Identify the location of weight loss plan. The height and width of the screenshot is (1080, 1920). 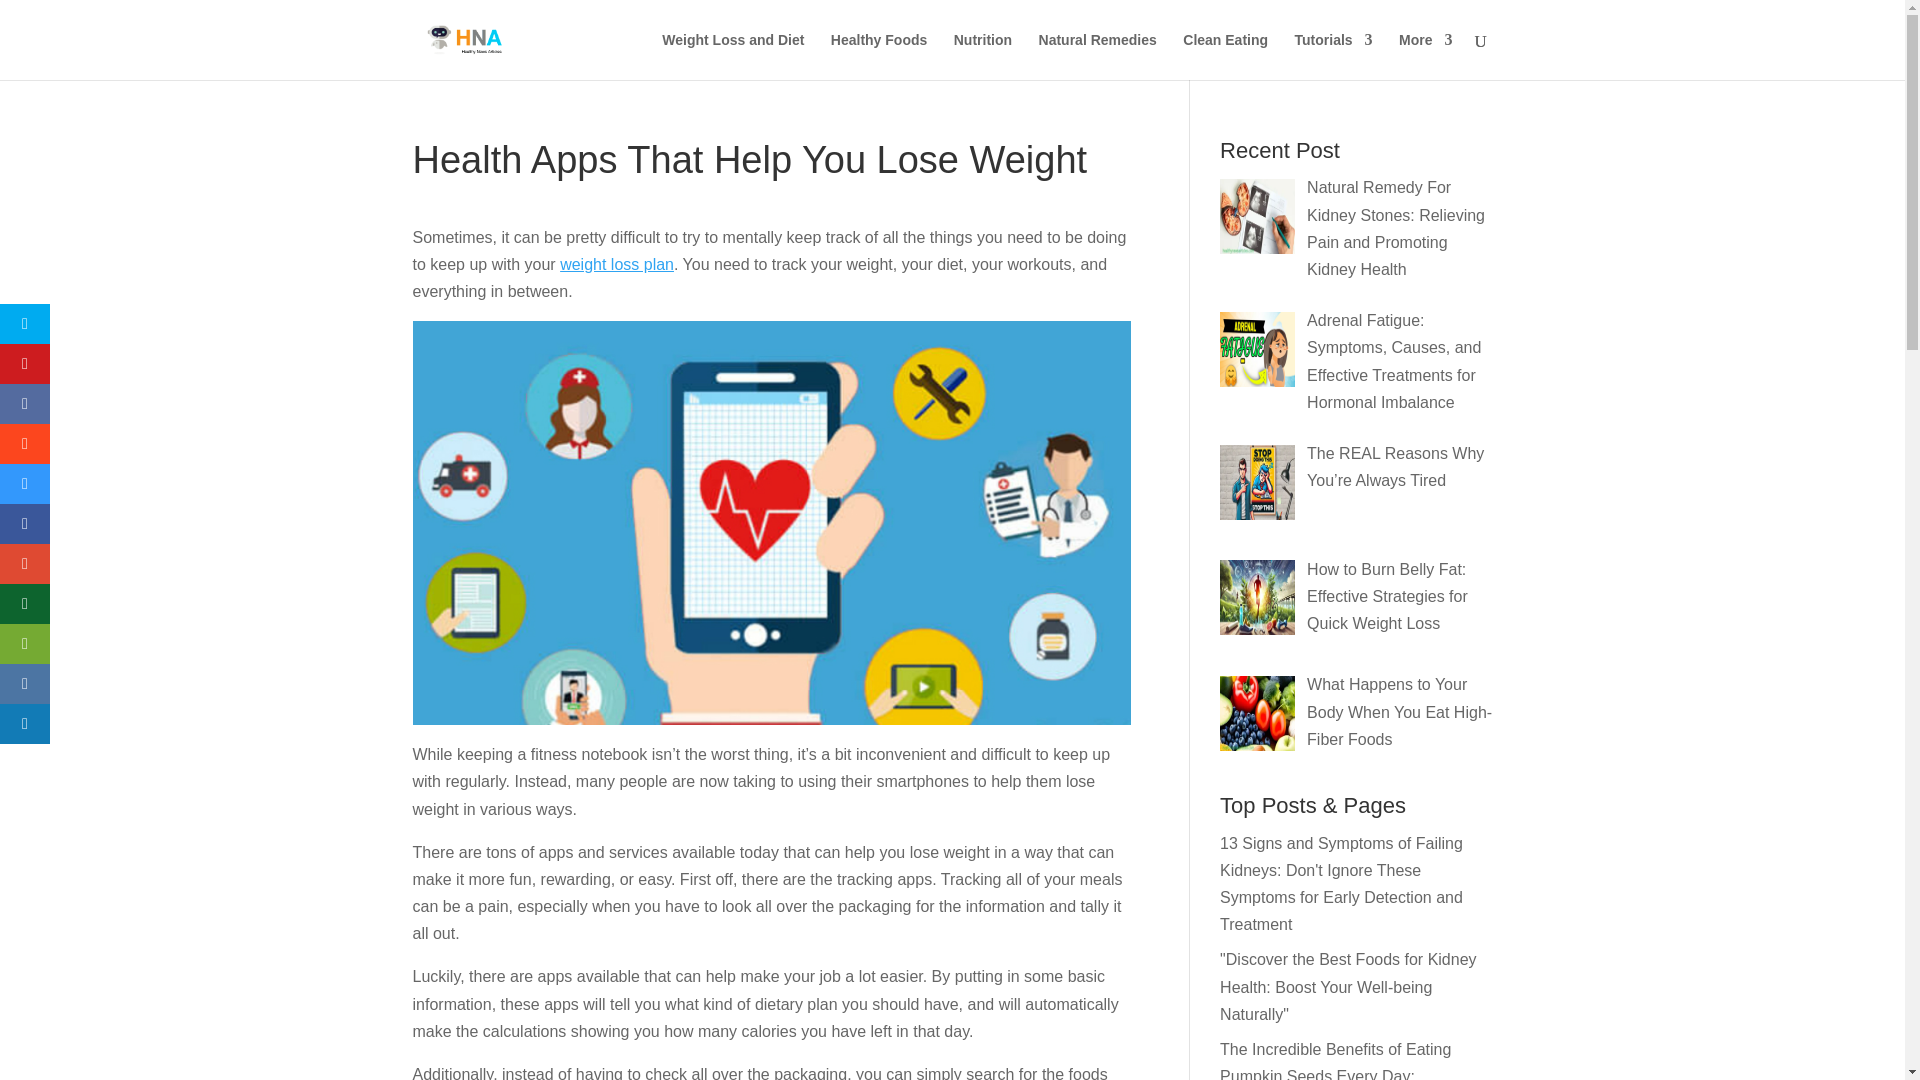
(616, 264).